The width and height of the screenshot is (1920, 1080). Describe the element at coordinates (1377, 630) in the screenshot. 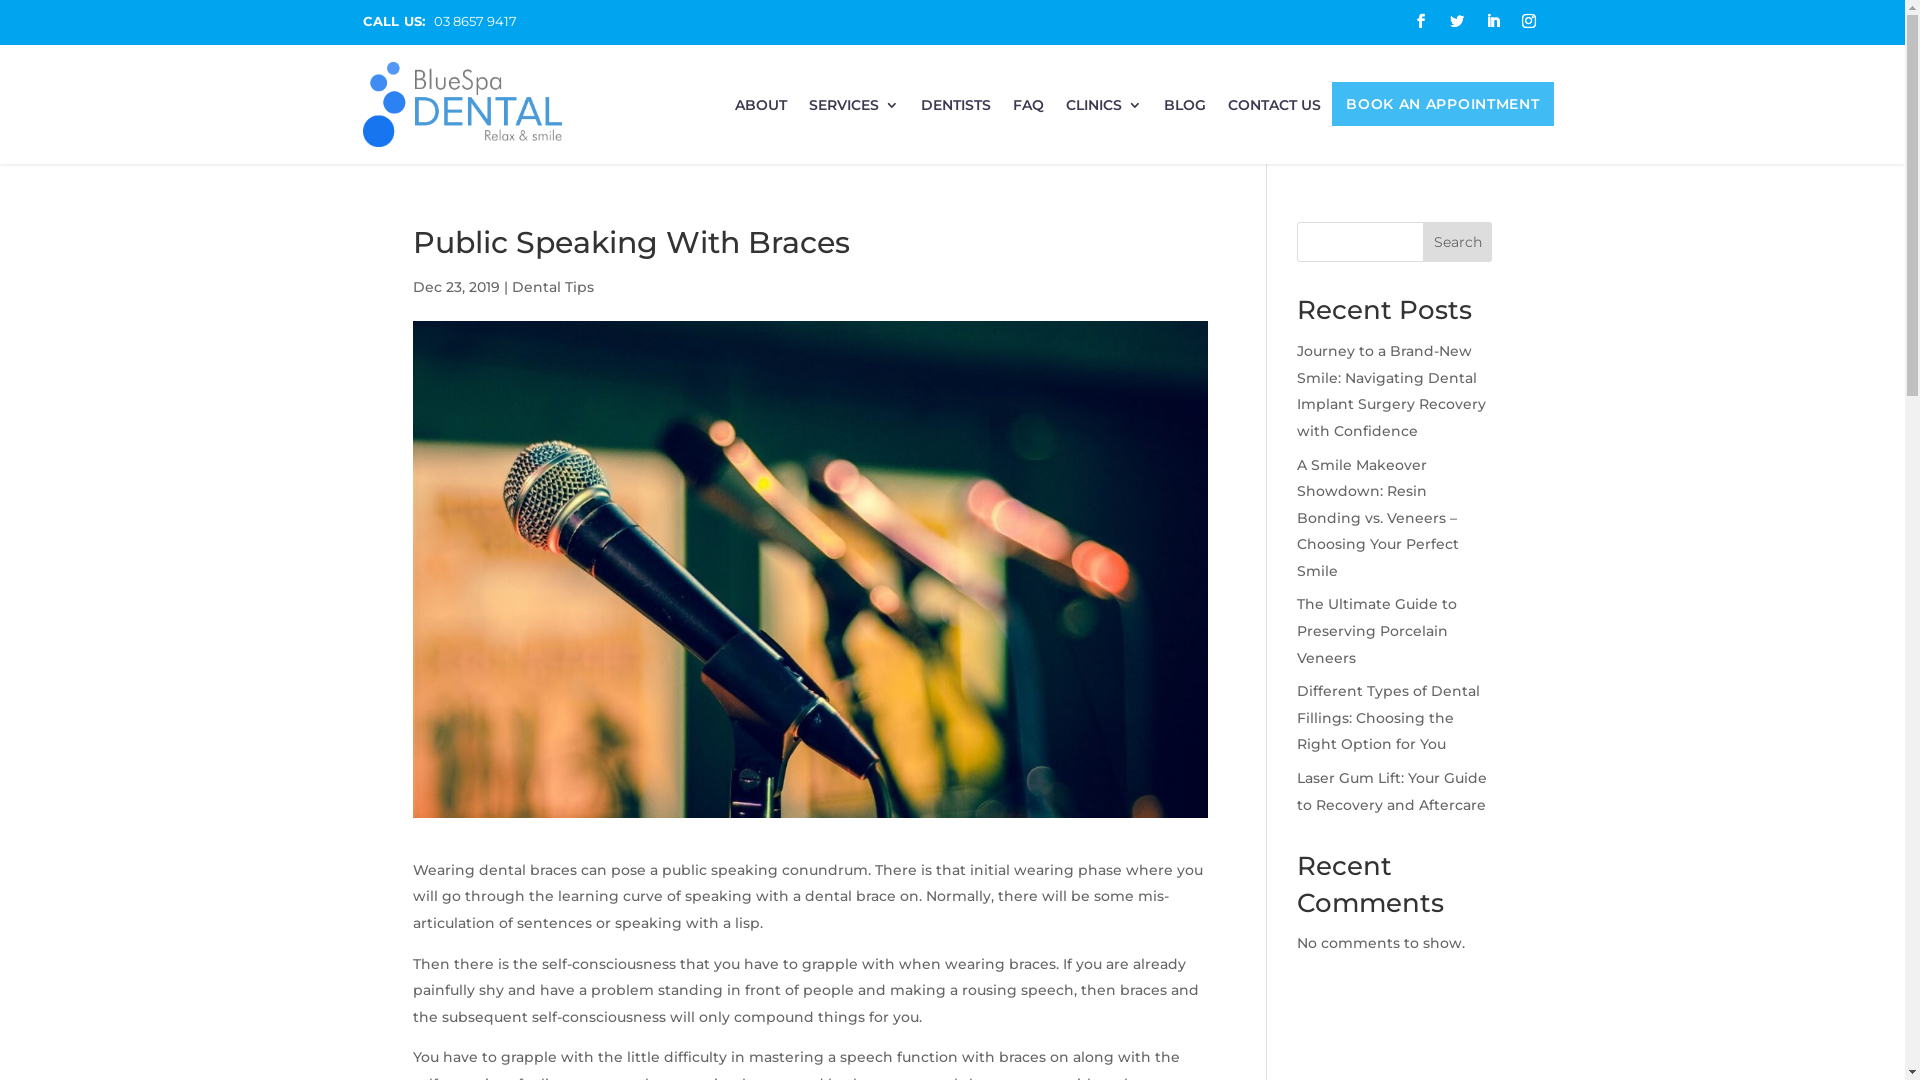

I see `The Ultimate Guide to Preserving Porcelain Veneers` at that location.